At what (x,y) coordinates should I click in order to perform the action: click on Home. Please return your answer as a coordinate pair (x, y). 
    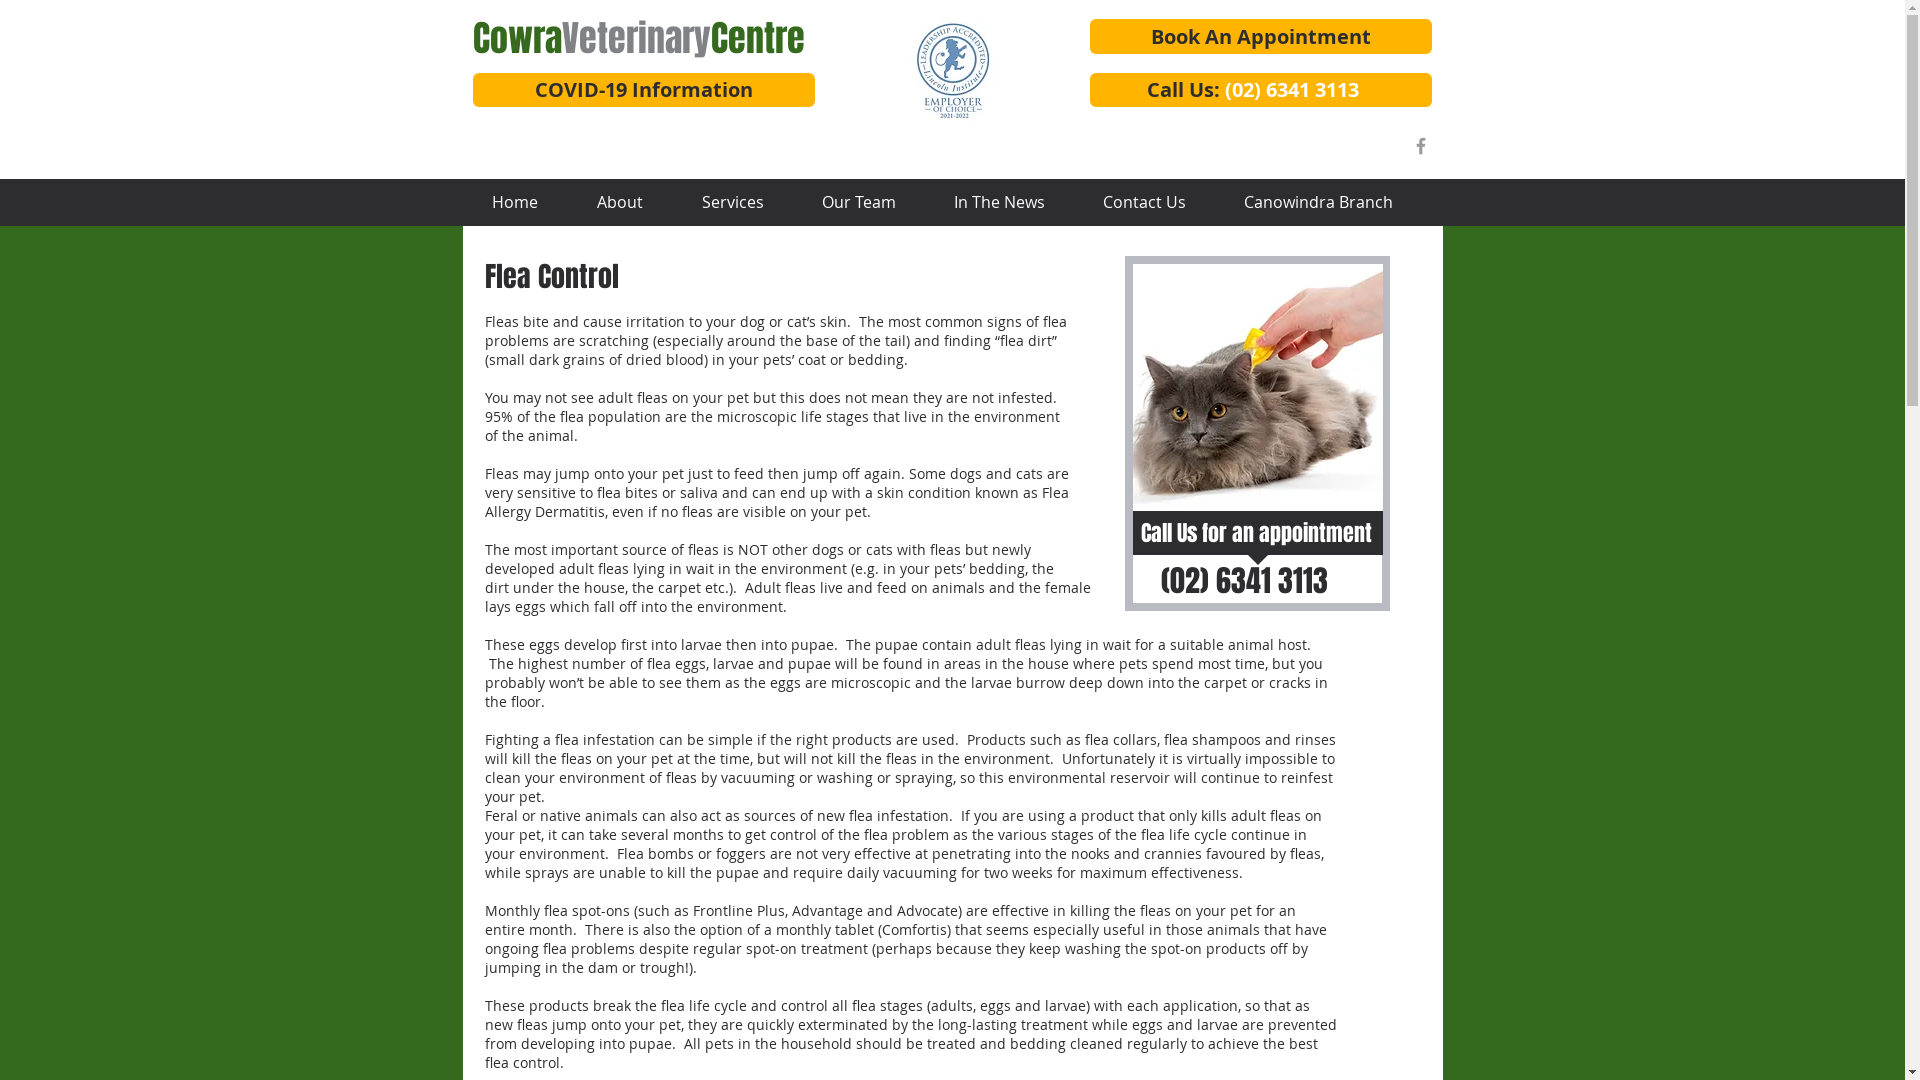
    Looking at the image, I should click on (514, 202).